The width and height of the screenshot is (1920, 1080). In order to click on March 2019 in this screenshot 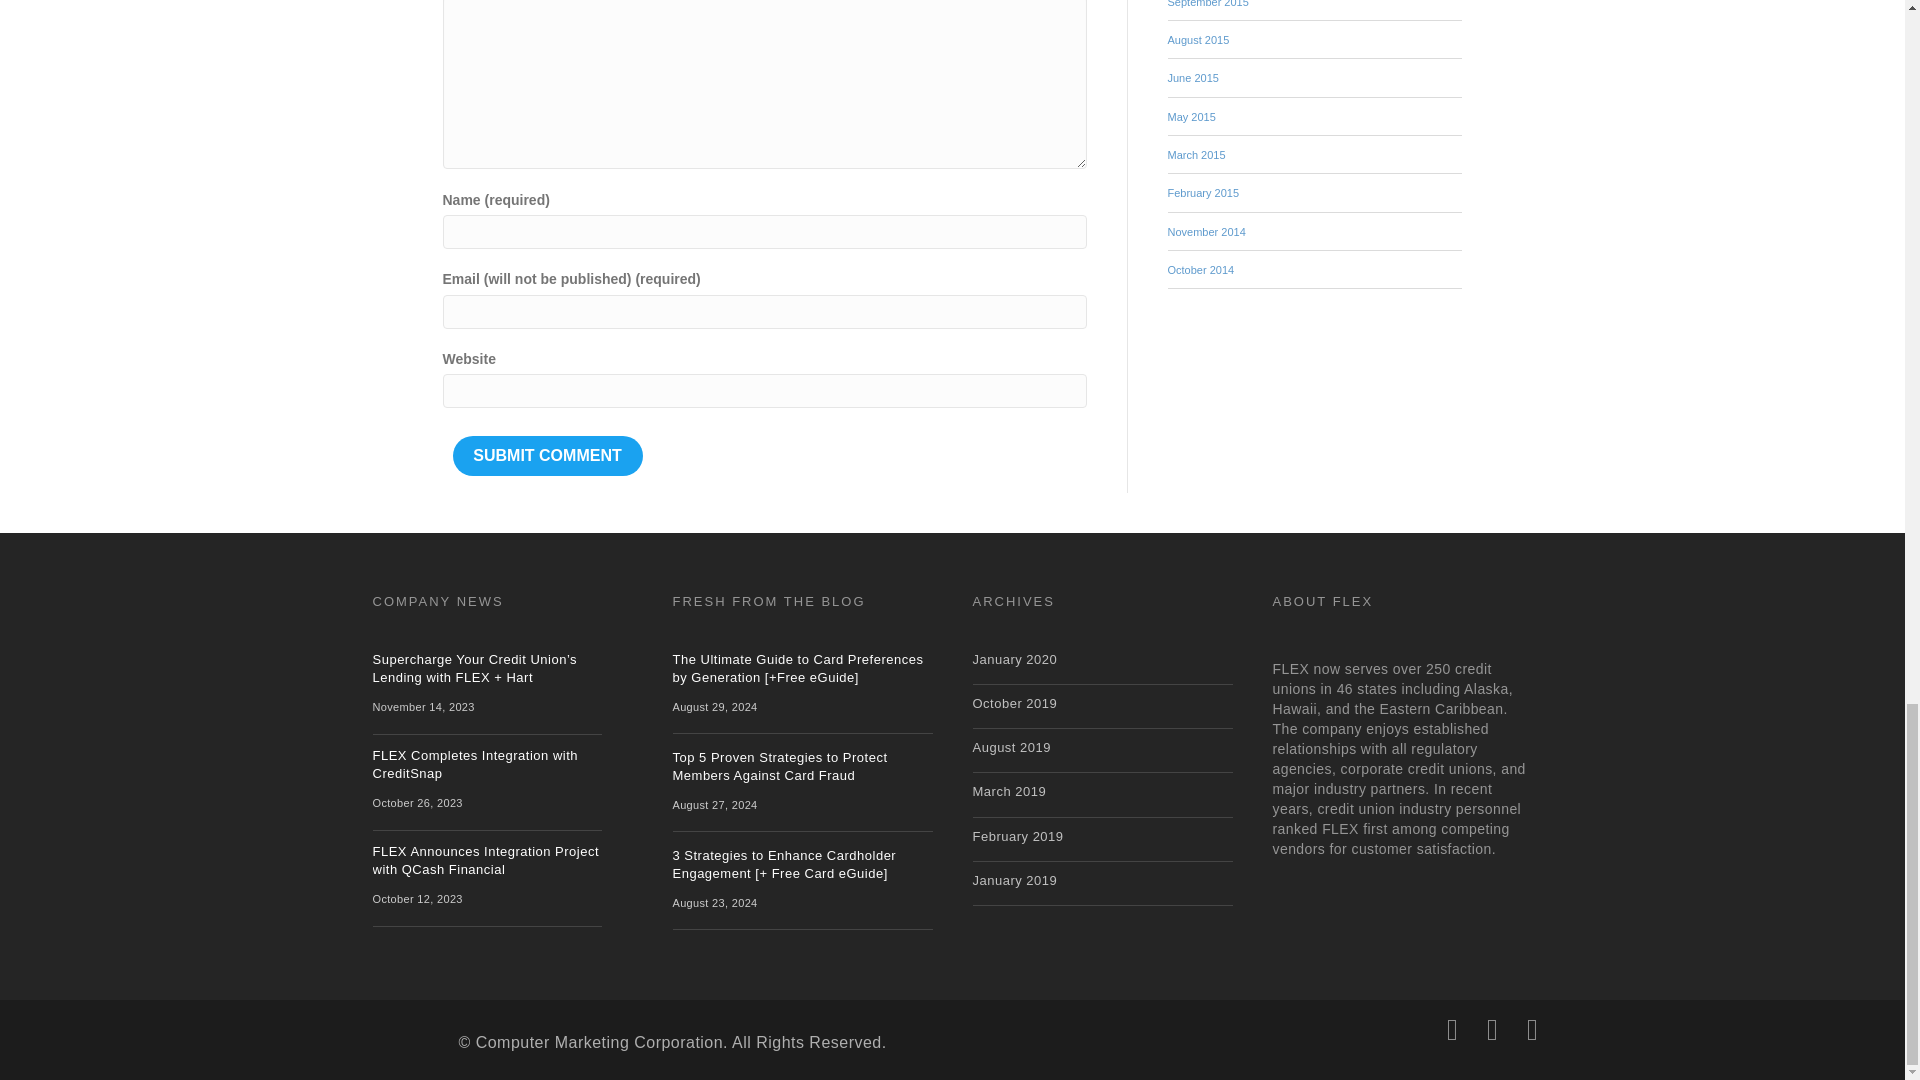, I will do `click(1008, 792)`.